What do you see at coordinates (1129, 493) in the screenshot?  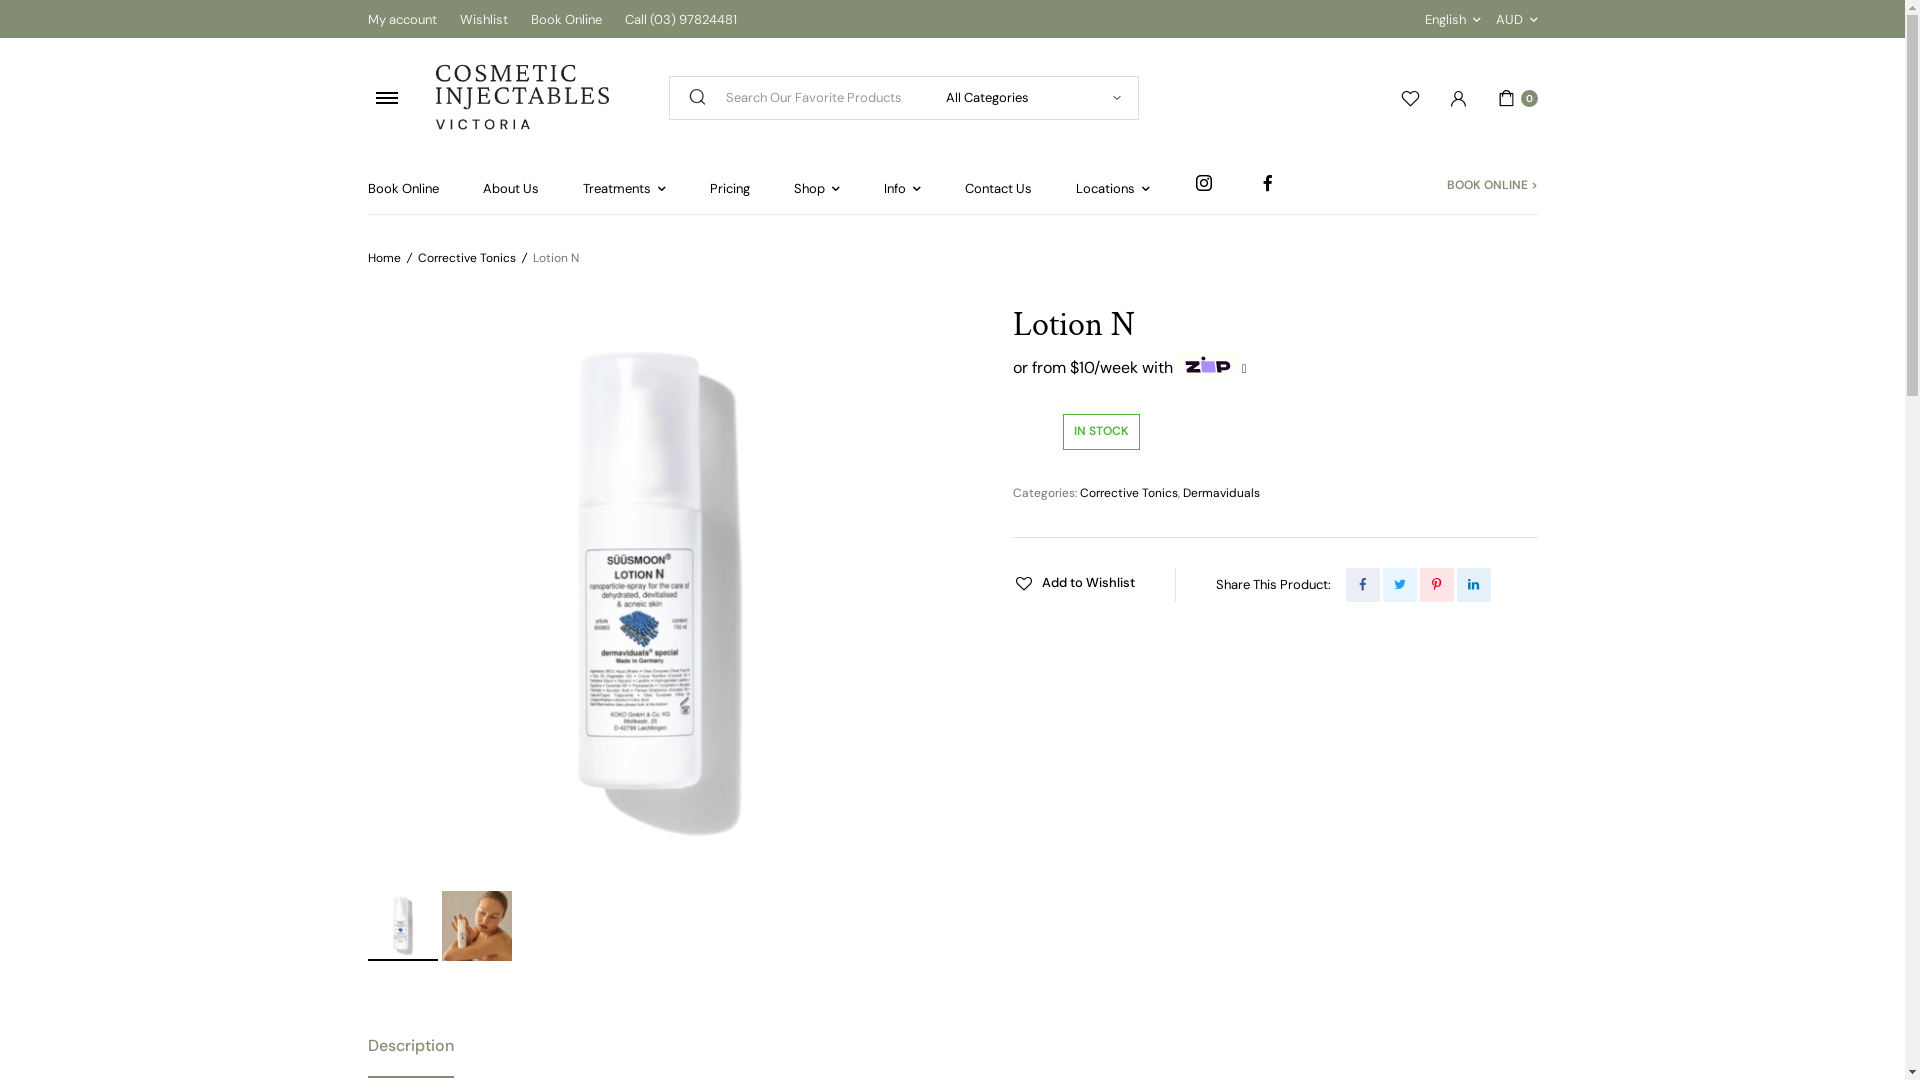 I see `Corrective Tonics` at bounding box center [1129, 493].